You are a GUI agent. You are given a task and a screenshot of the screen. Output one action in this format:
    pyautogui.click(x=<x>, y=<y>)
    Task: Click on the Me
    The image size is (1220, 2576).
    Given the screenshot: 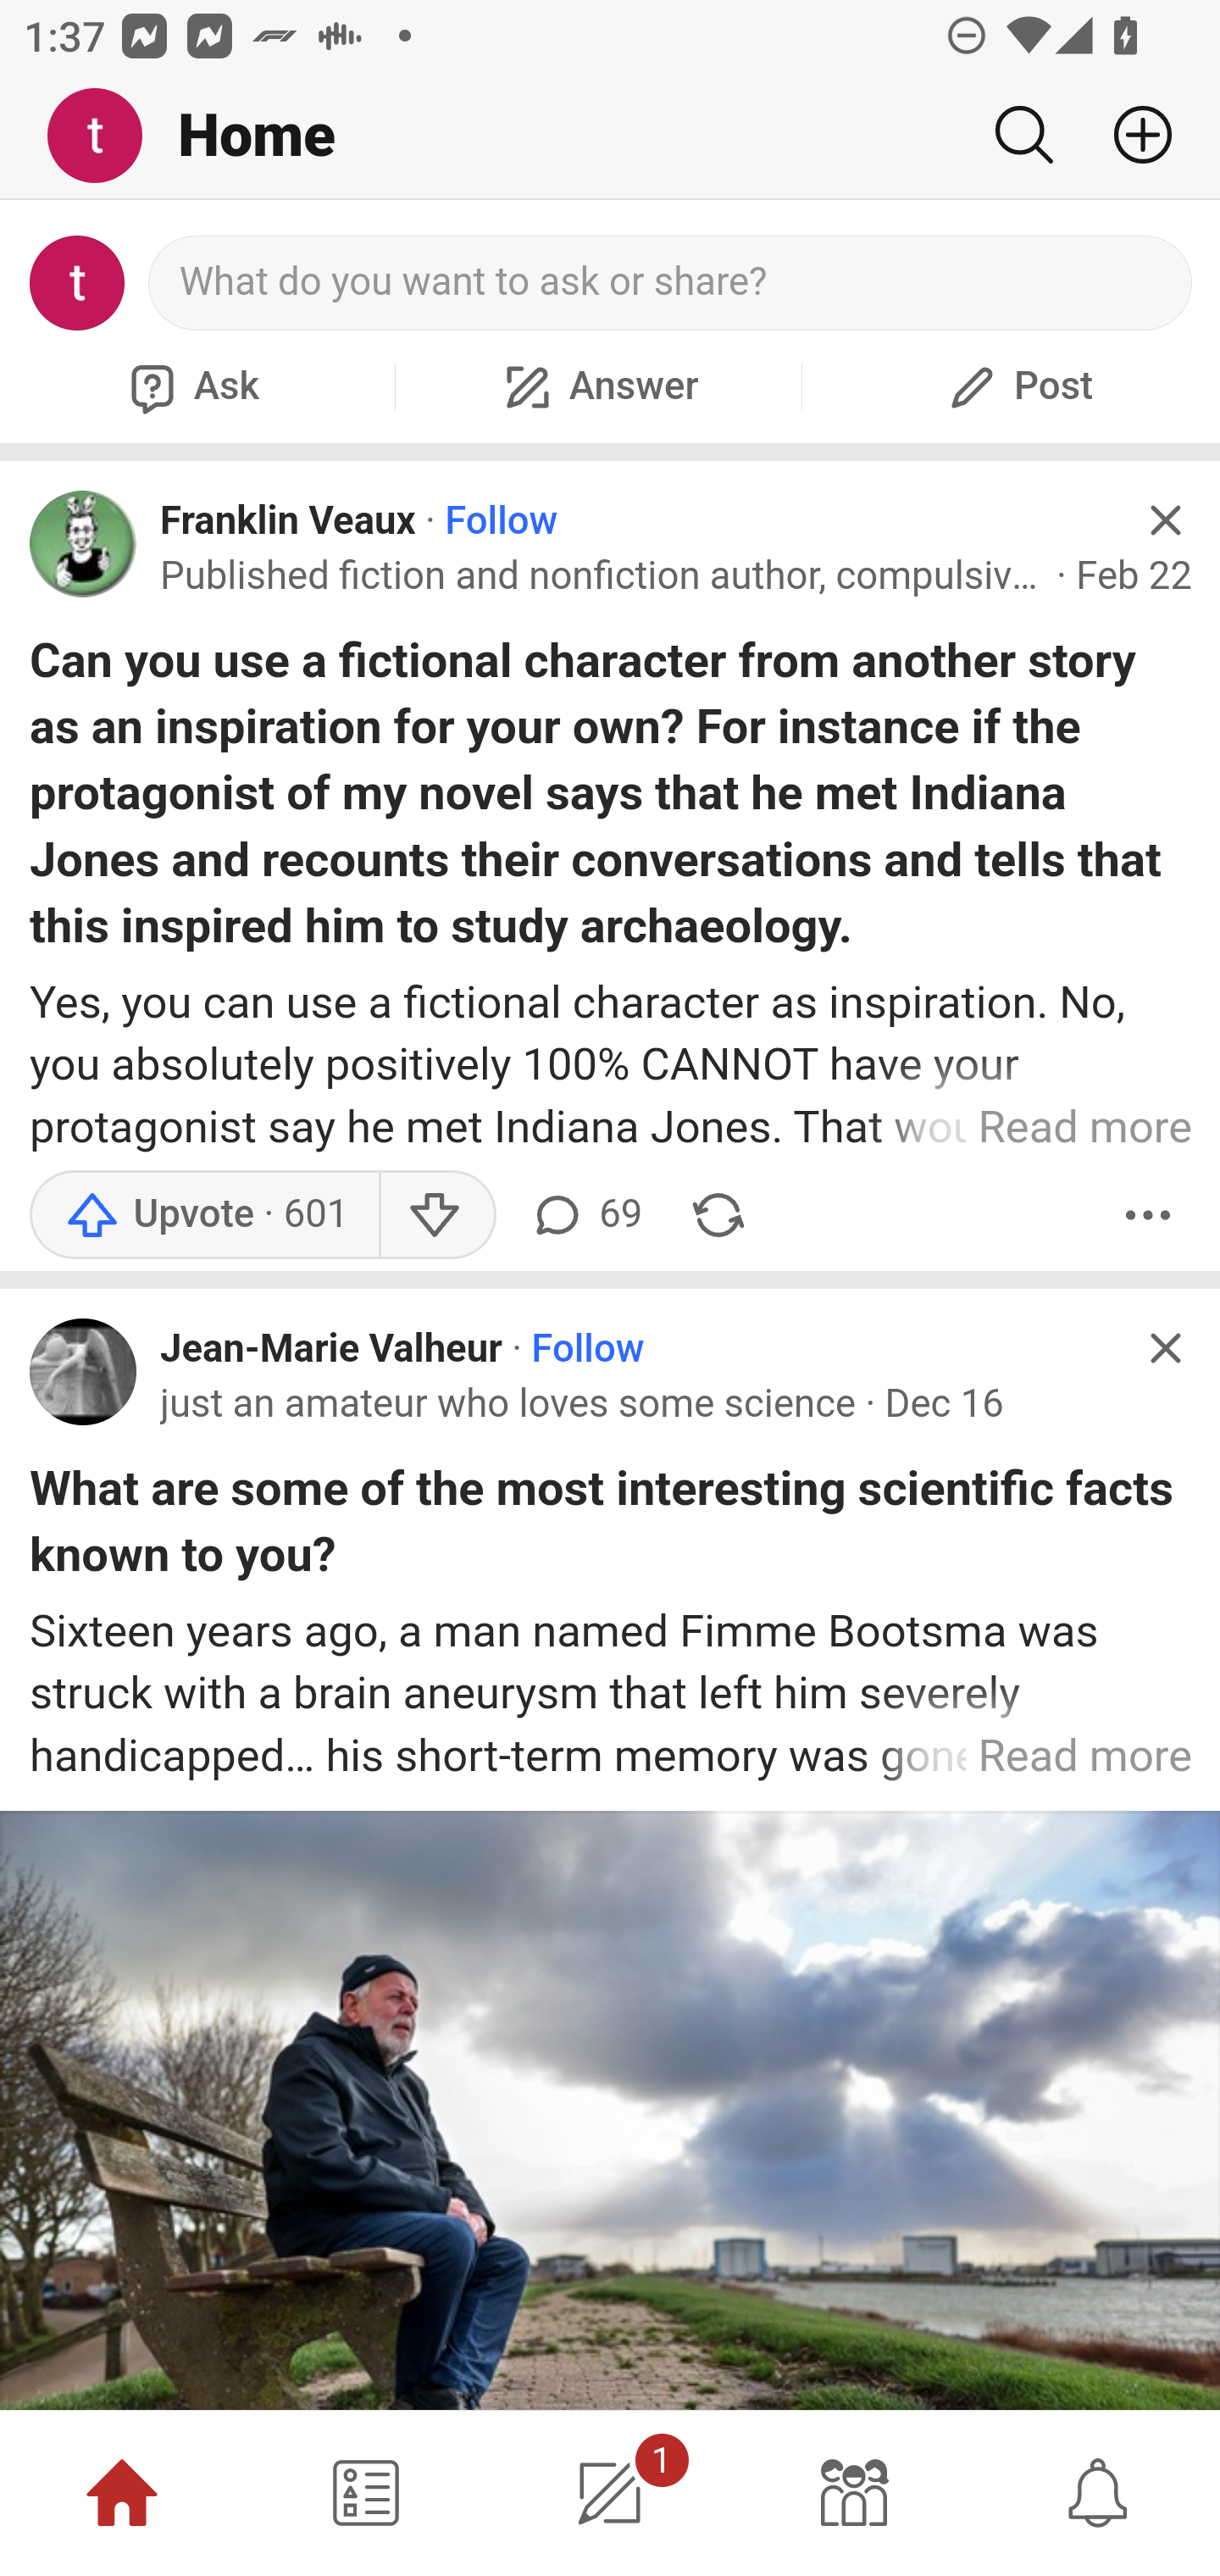 What is the action you would take?
    pyautogui.click(x=107, y=136)
    